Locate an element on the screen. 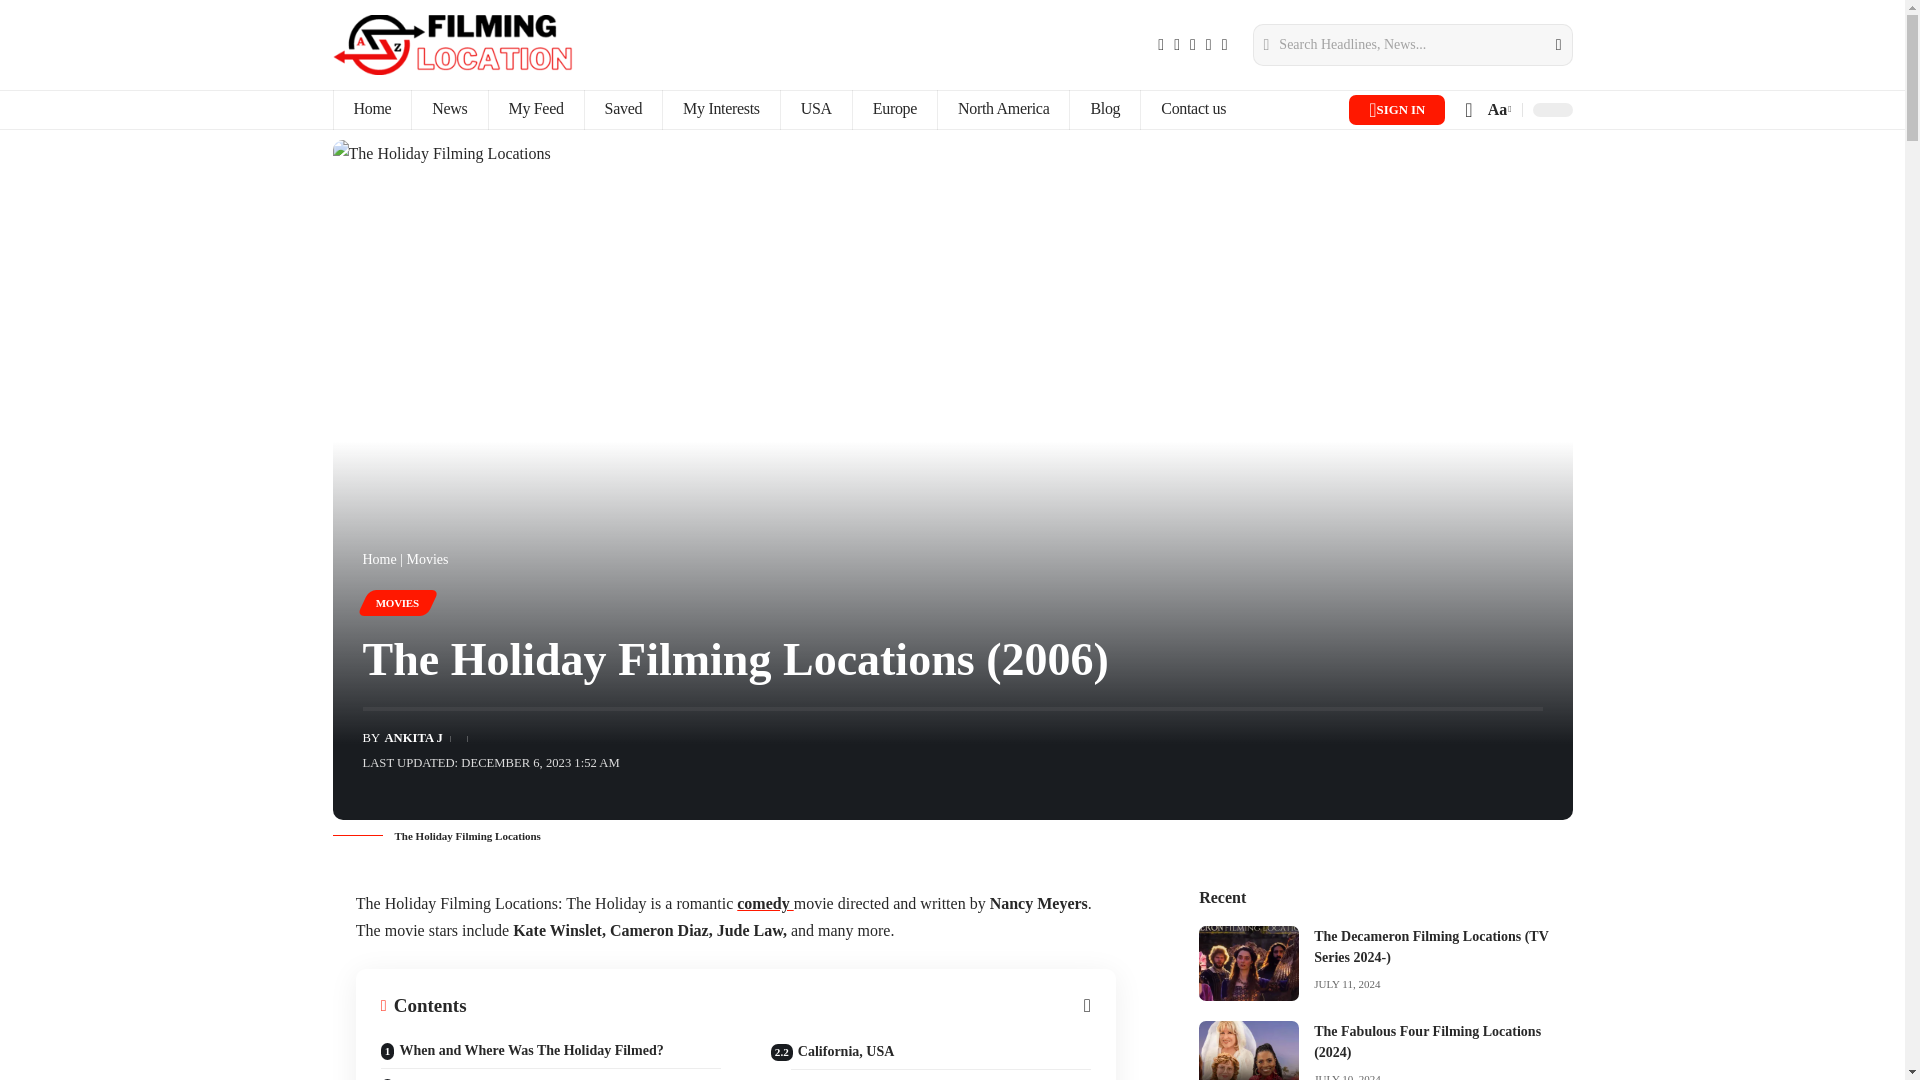 The image size is (1920, 1080). SIGN IN is located at coordinates (1397, 110).